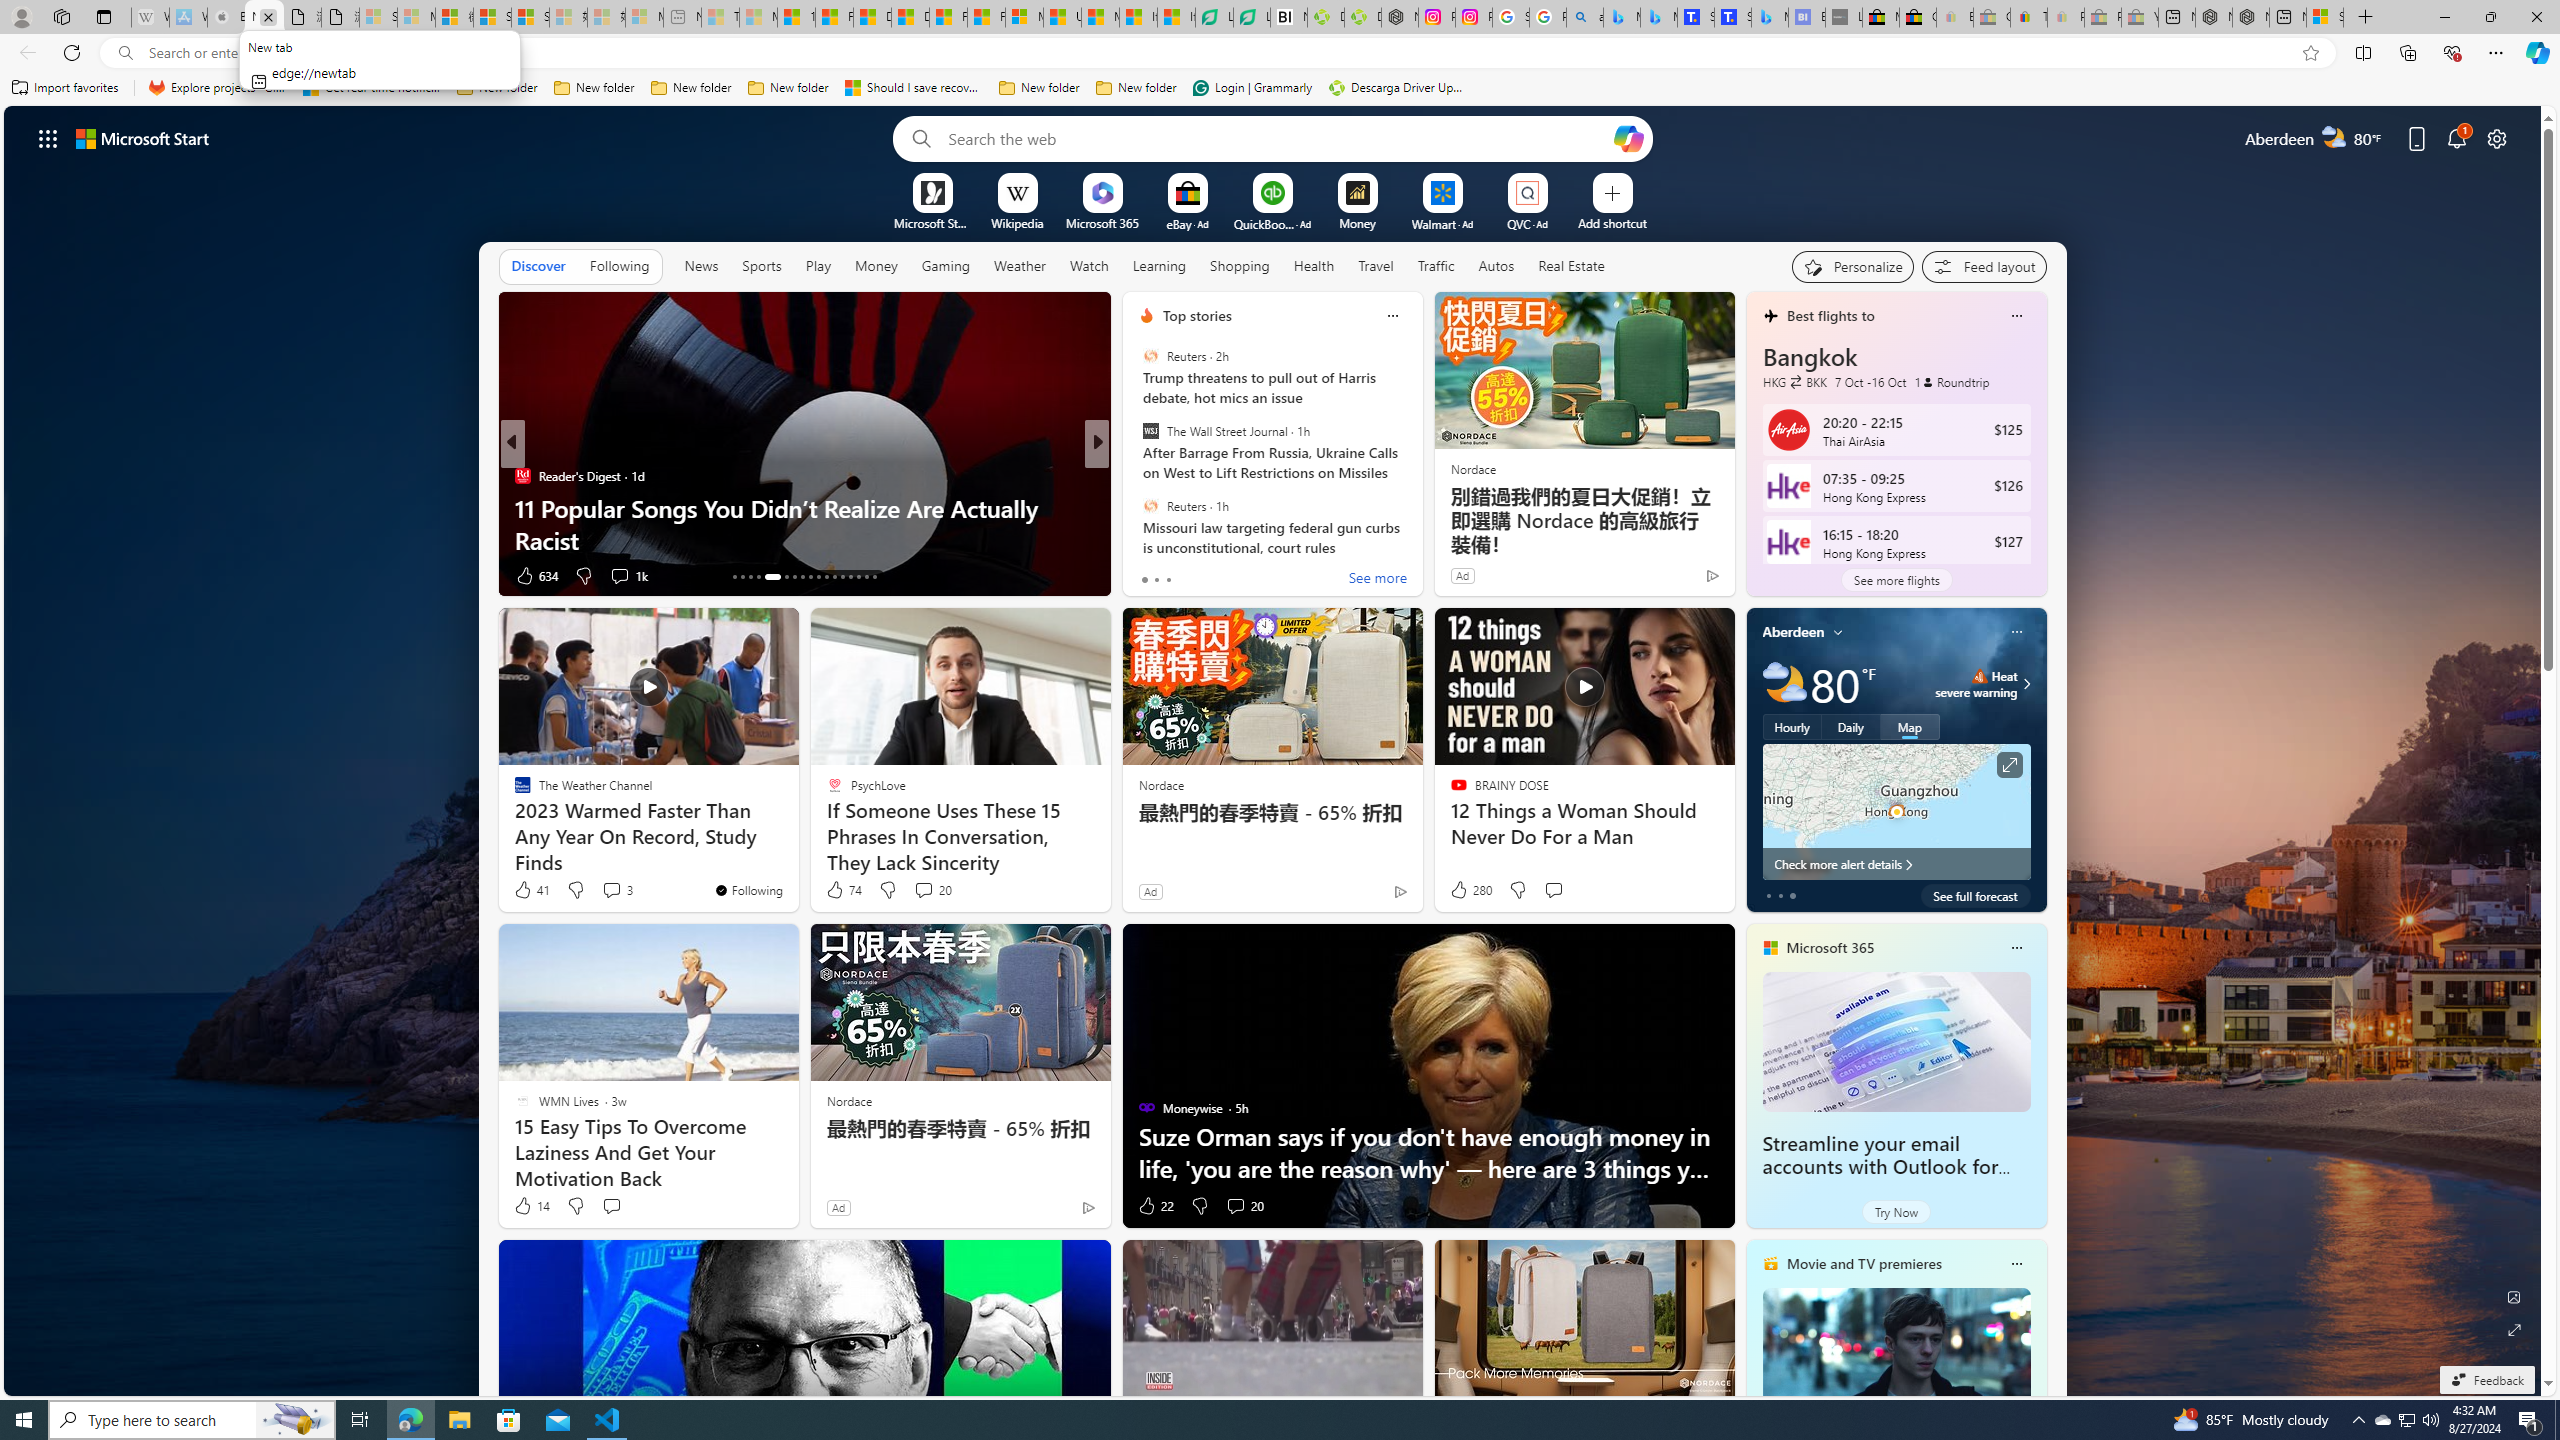  I want to click on View comments 20 Comment, so click(1236, 1206).